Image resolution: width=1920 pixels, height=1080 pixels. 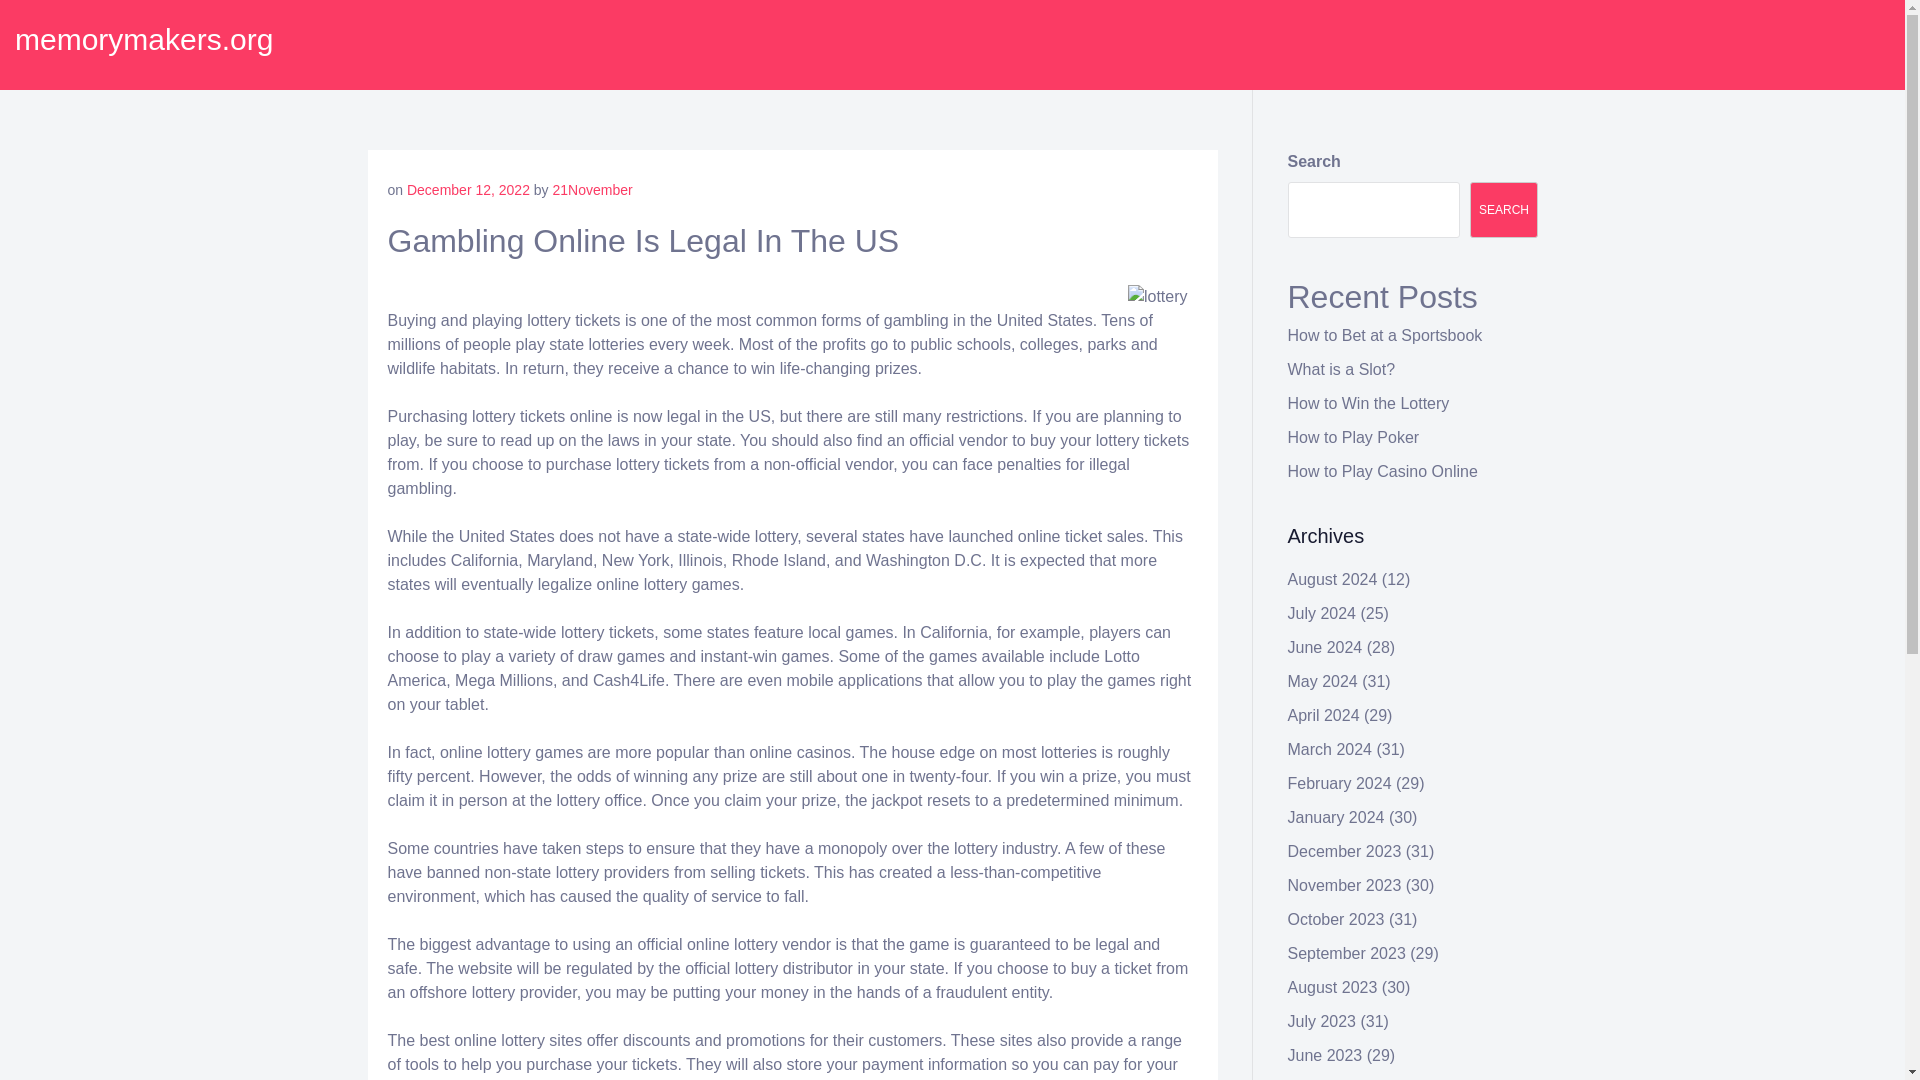 I want to click on August 2023, so click(x=1333, y=986).